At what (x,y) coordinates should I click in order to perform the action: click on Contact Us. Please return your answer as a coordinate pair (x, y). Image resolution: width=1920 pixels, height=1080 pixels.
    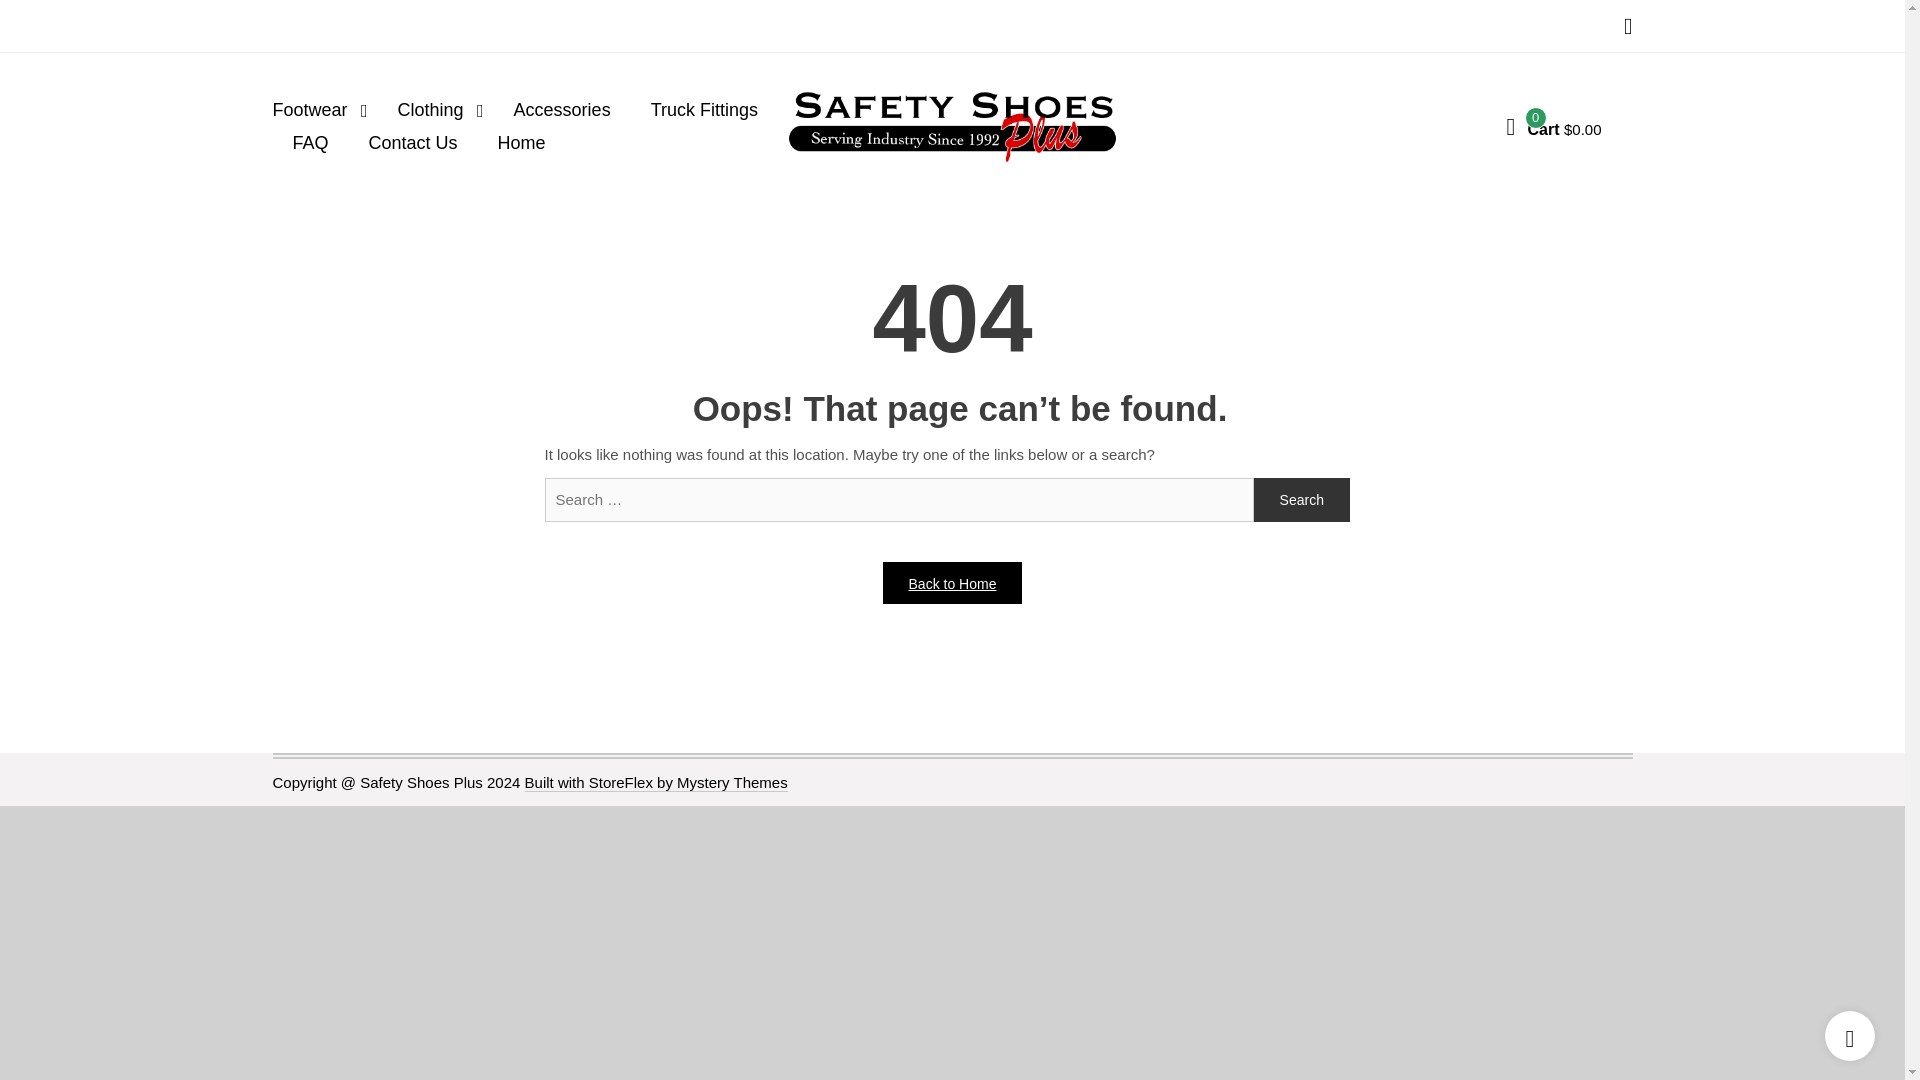
    Looking at the image, I should click on (414, 142).